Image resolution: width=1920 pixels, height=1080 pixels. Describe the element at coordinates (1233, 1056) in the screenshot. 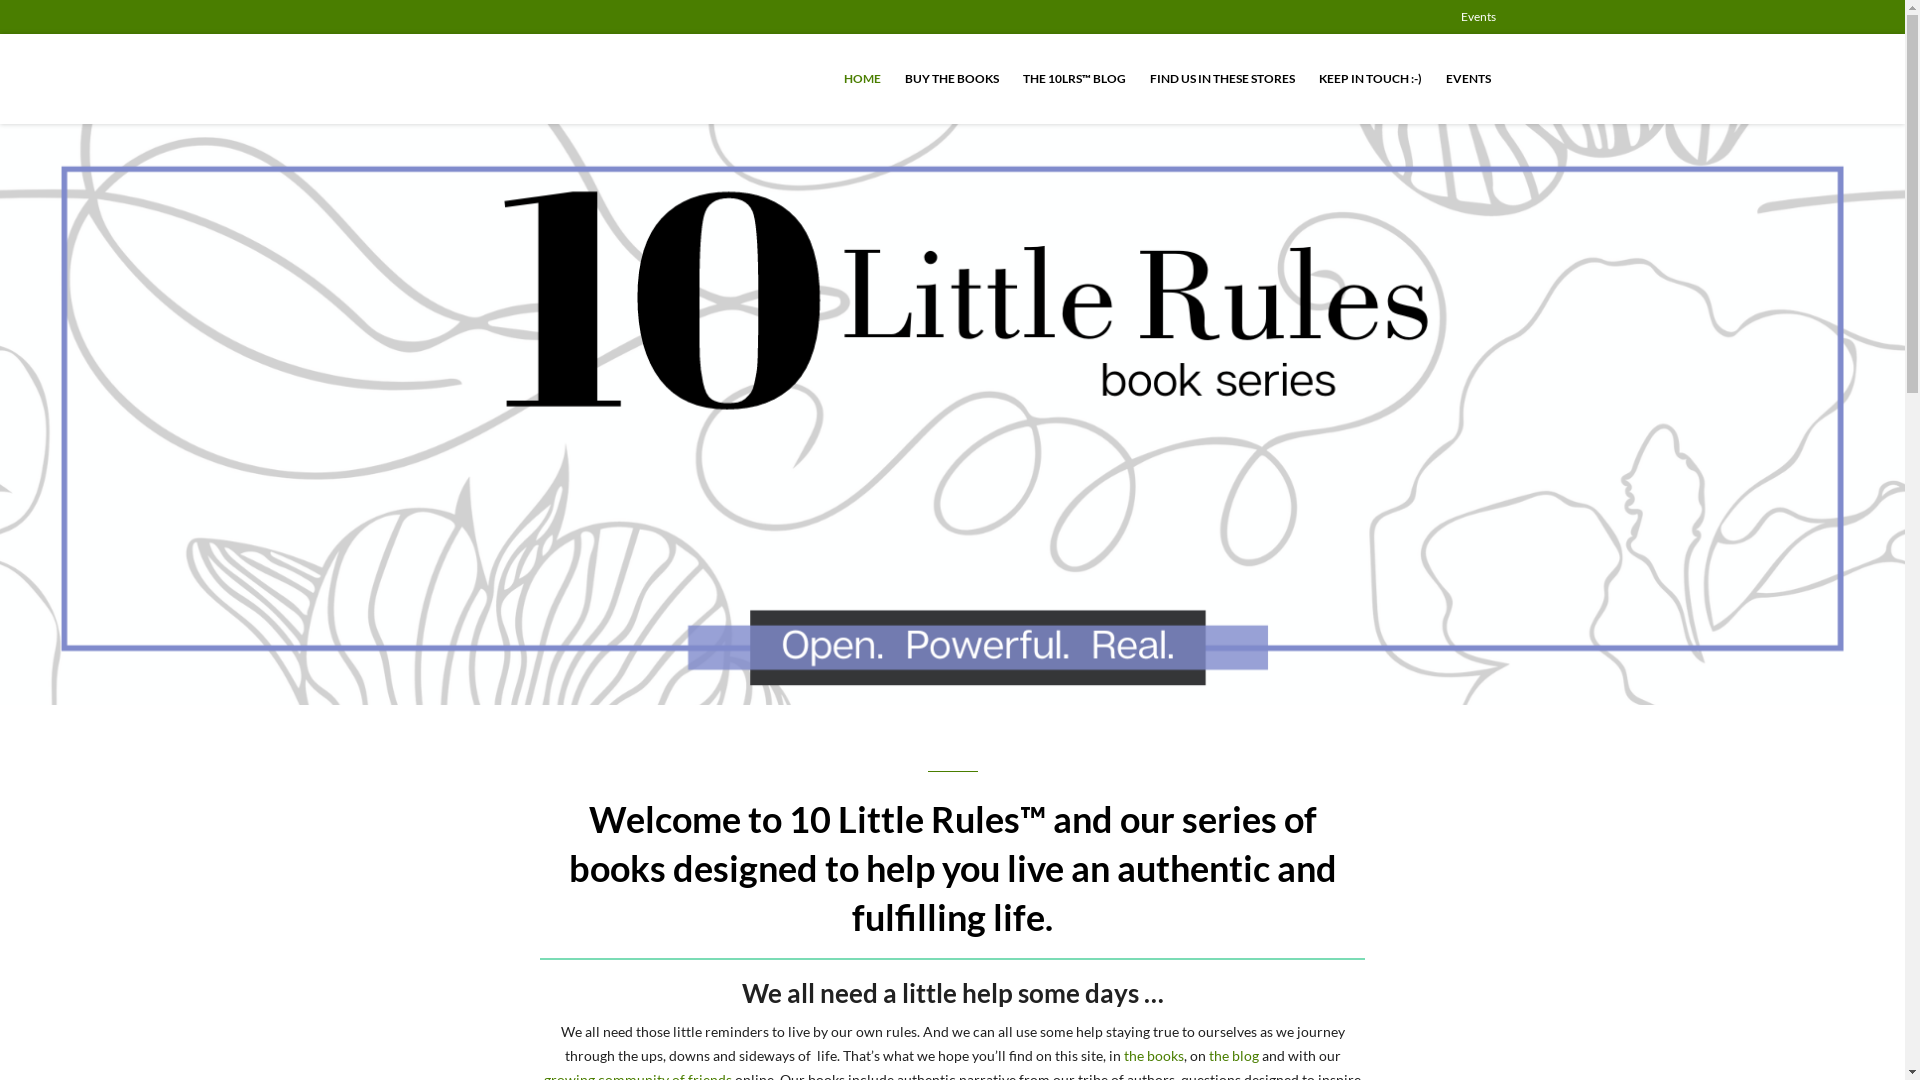

I see `the blog` at that location.